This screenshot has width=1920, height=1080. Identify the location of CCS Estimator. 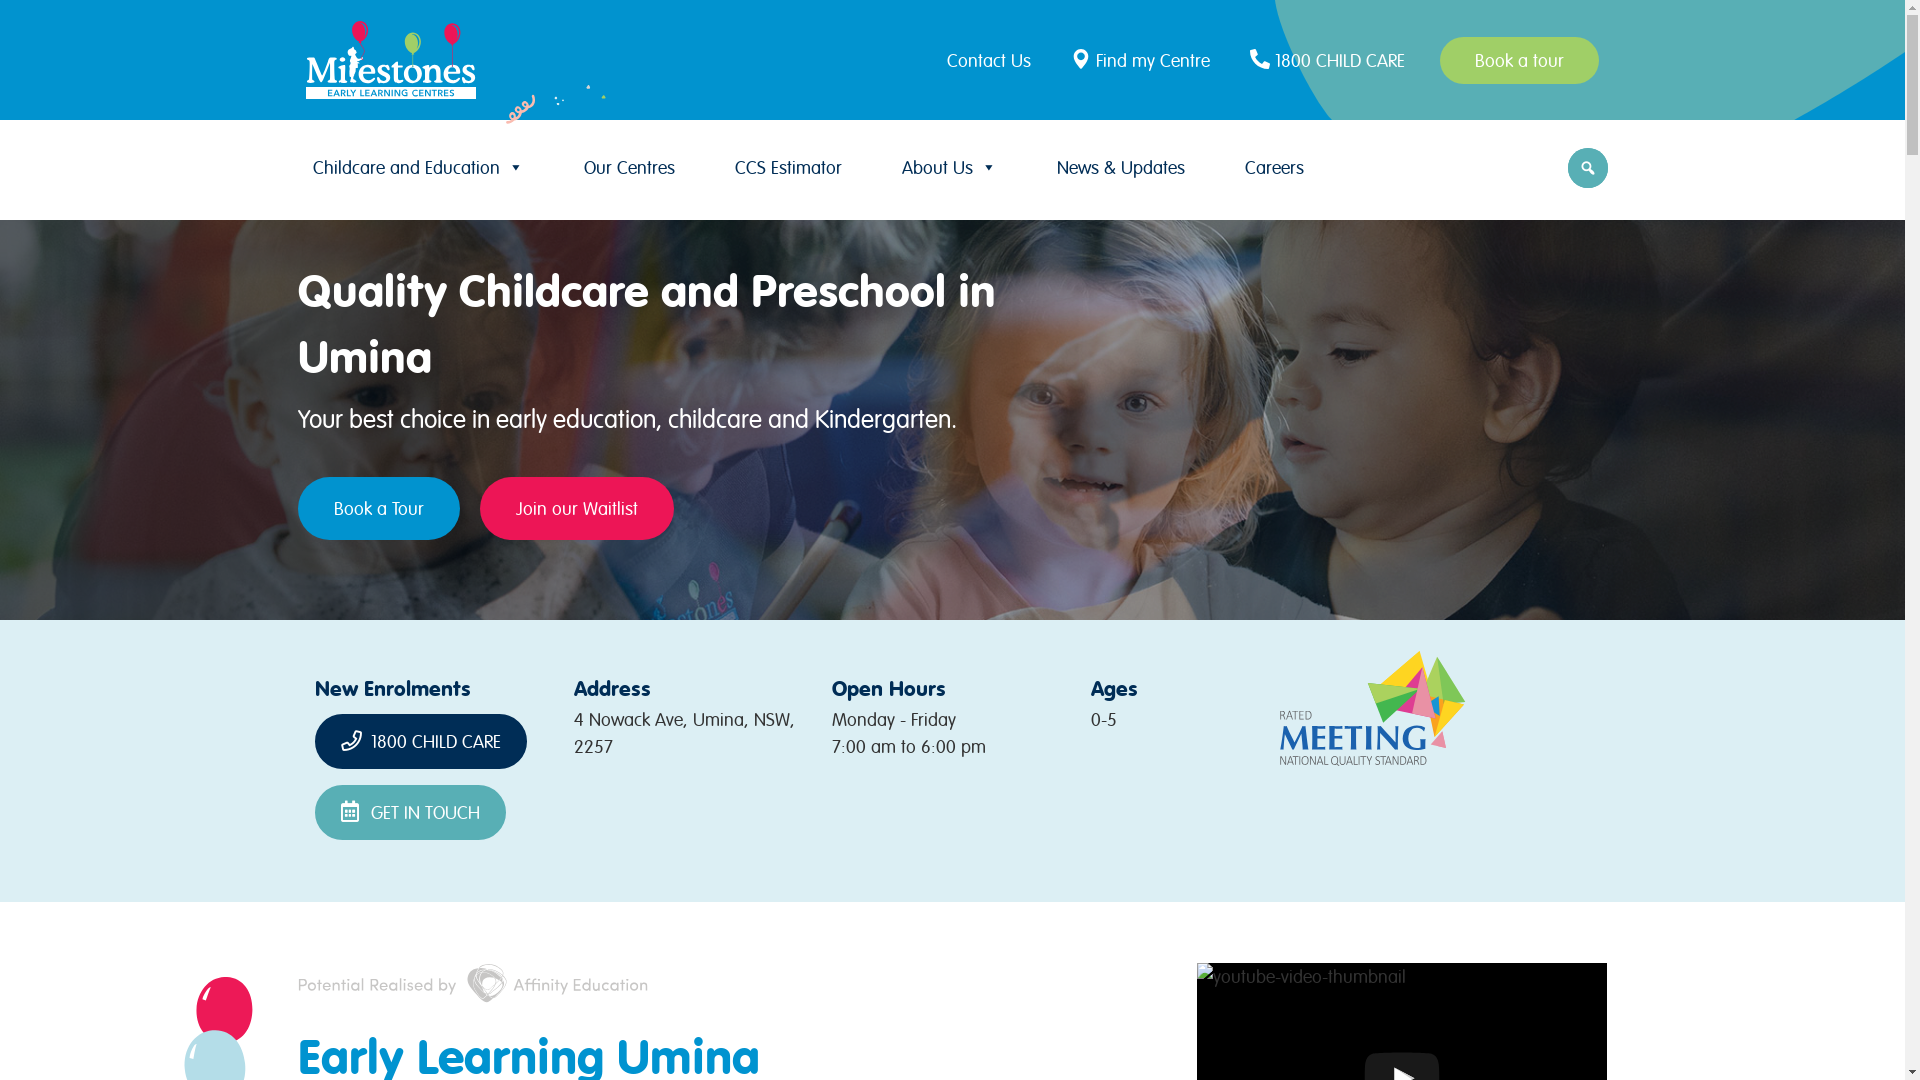
(788, 168).